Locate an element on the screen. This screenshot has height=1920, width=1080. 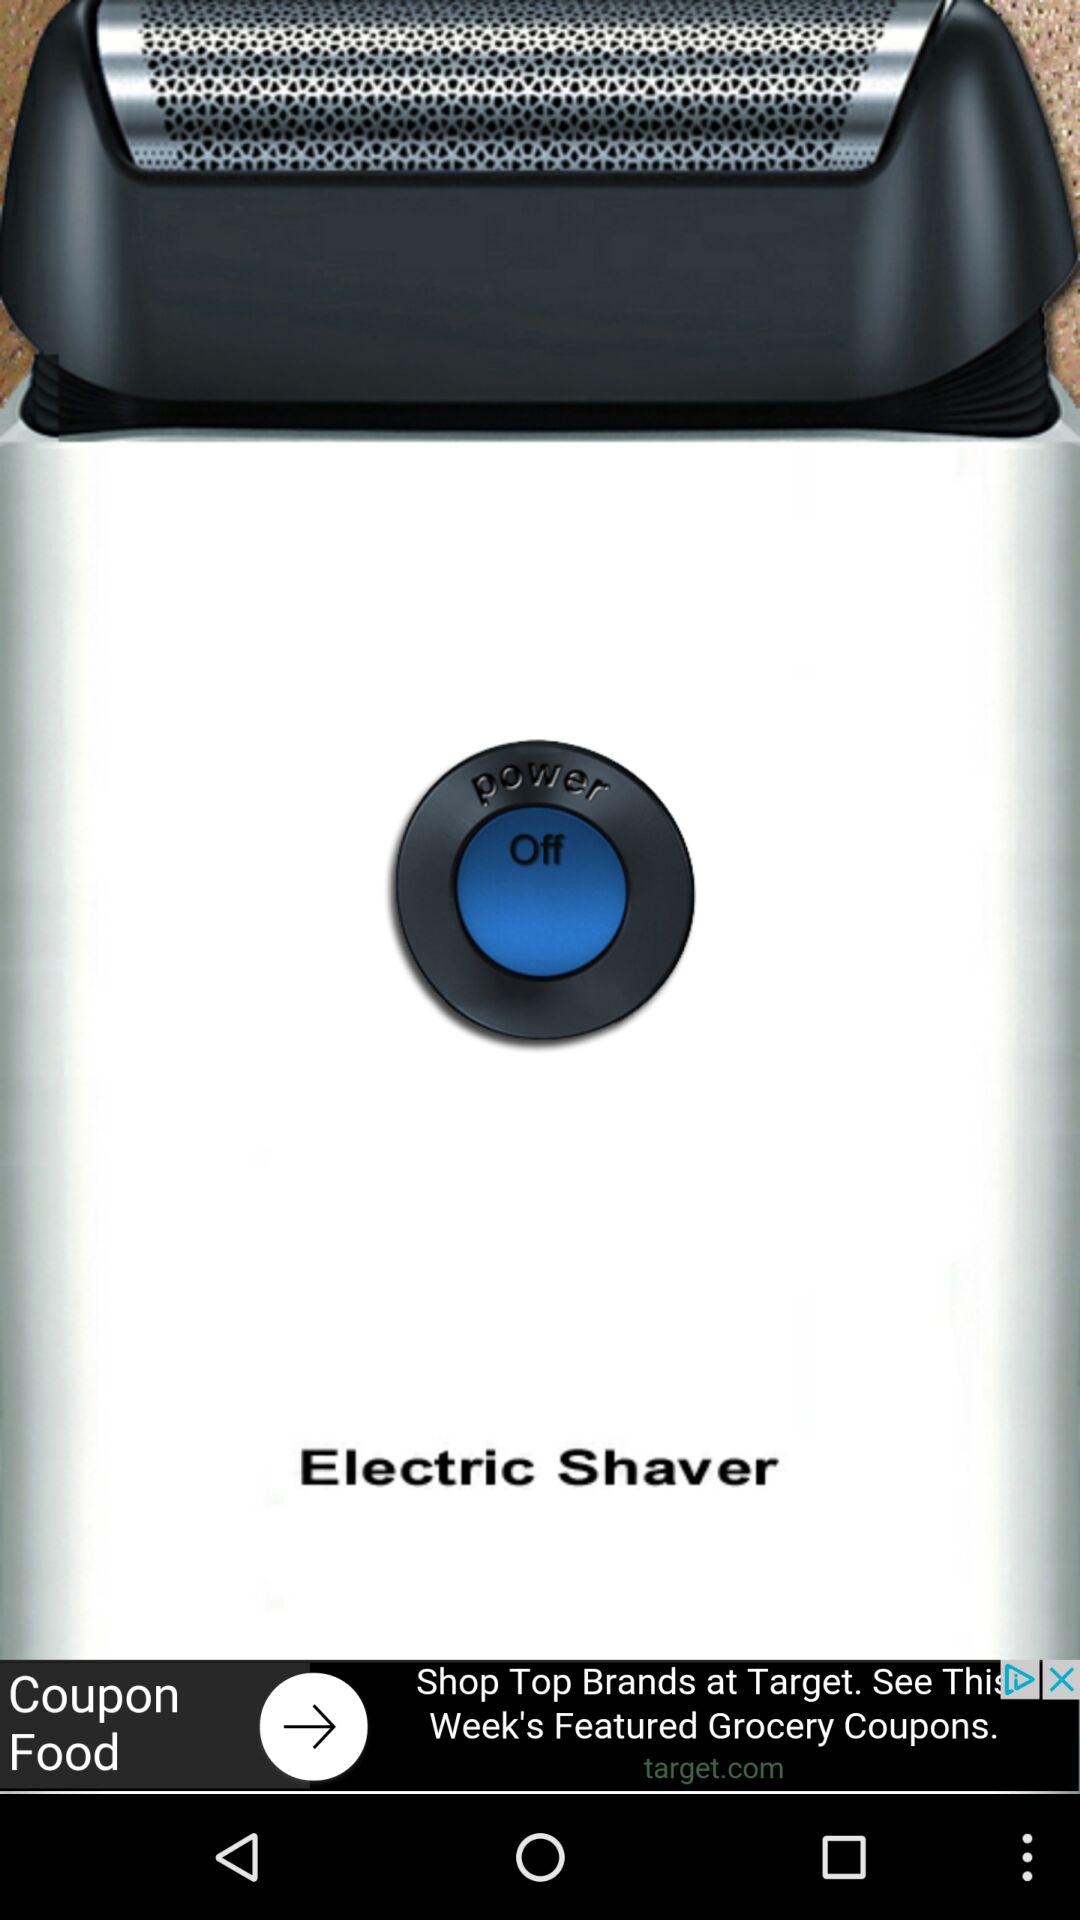
advertisement is located at coordinates (540, 1725).